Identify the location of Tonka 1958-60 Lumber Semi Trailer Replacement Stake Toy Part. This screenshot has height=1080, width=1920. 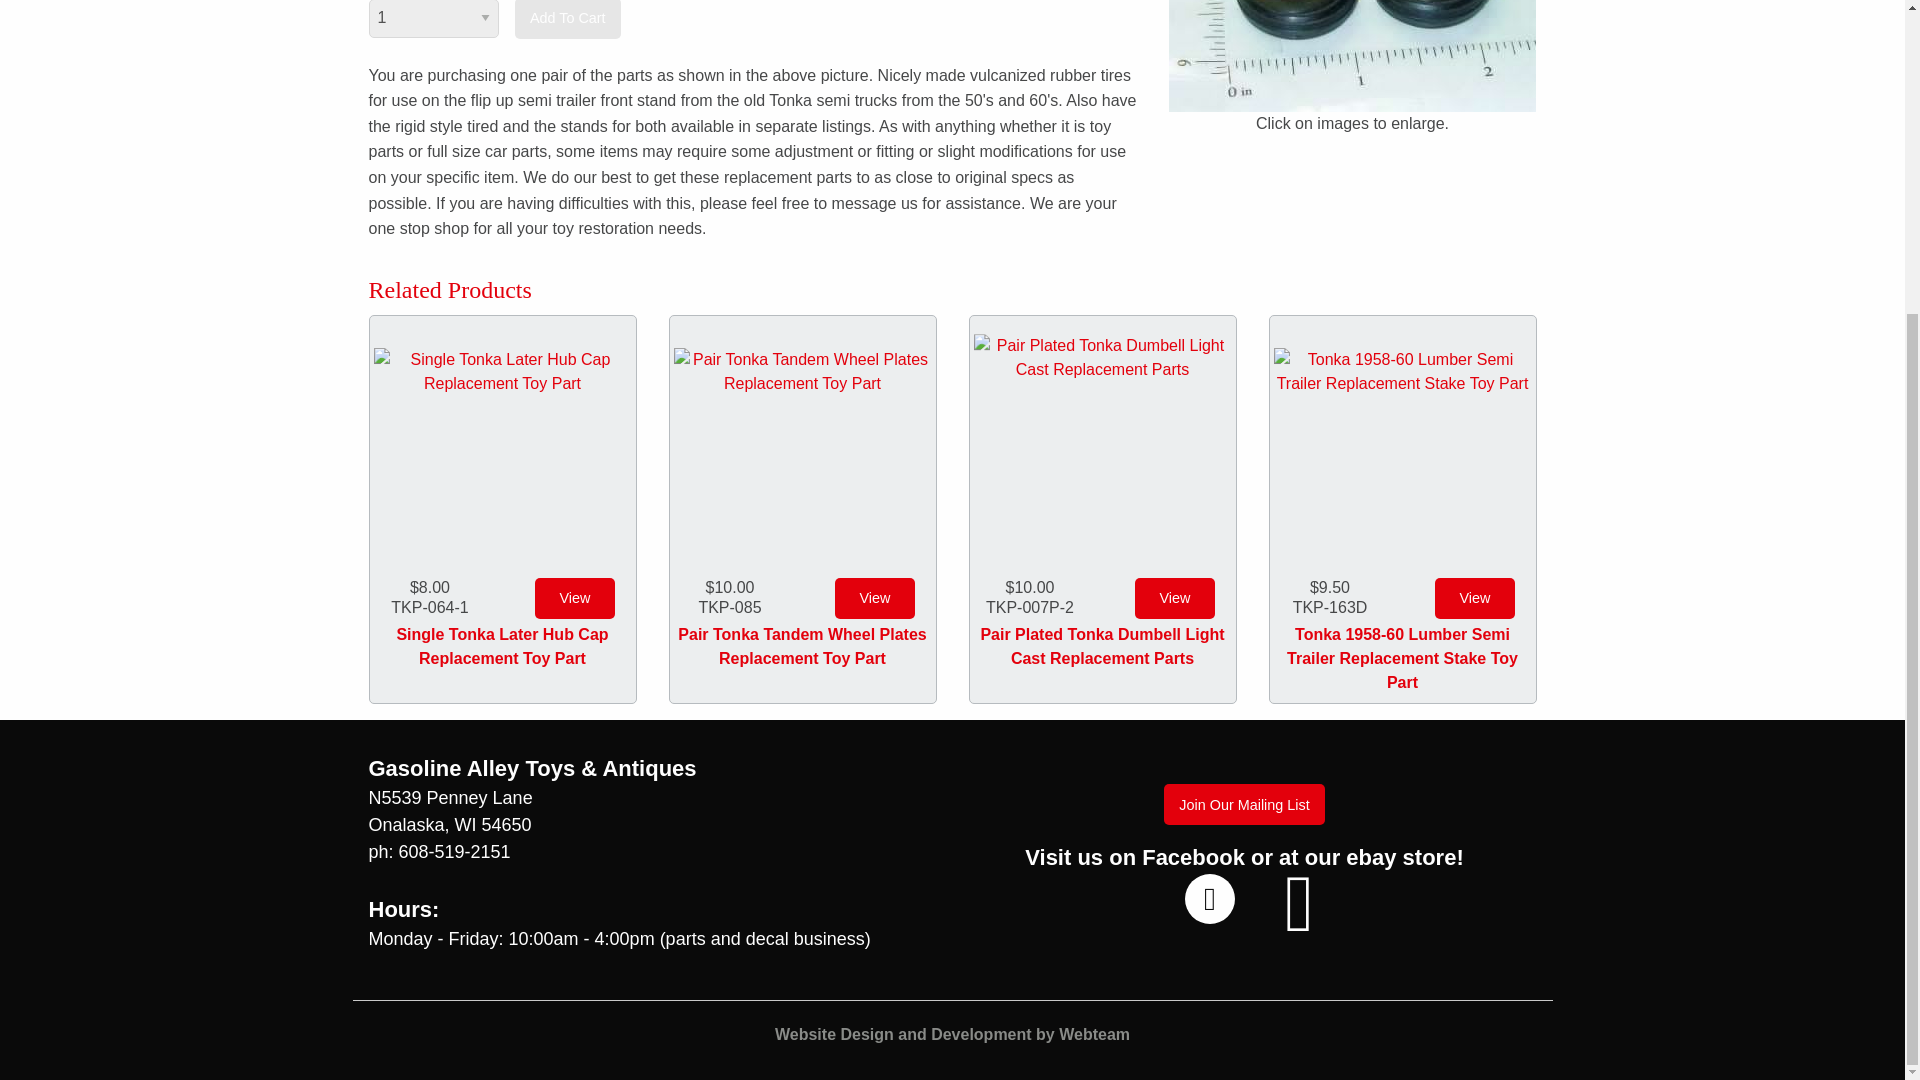
(1403, 444).